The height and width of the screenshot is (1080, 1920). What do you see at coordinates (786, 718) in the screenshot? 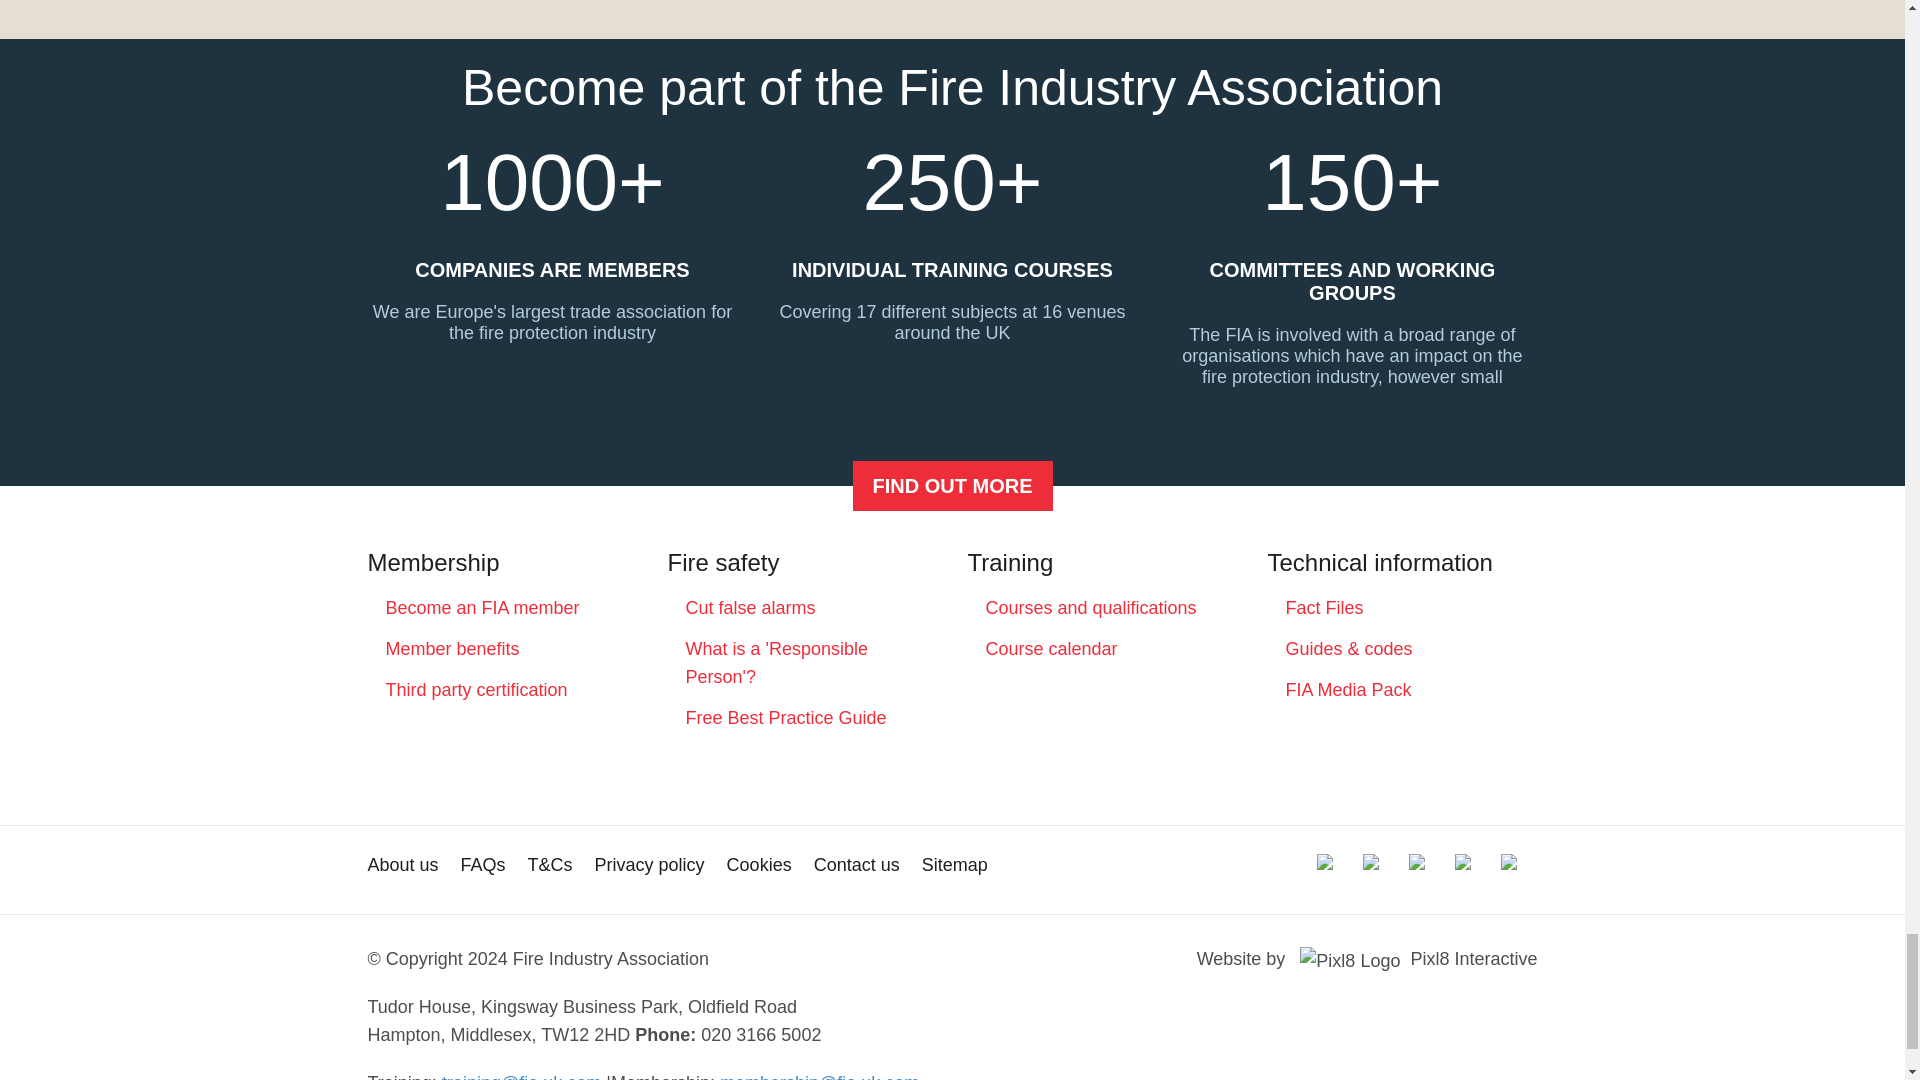
I see `Free Best Practice Guide` at bounding box center [786, 718].